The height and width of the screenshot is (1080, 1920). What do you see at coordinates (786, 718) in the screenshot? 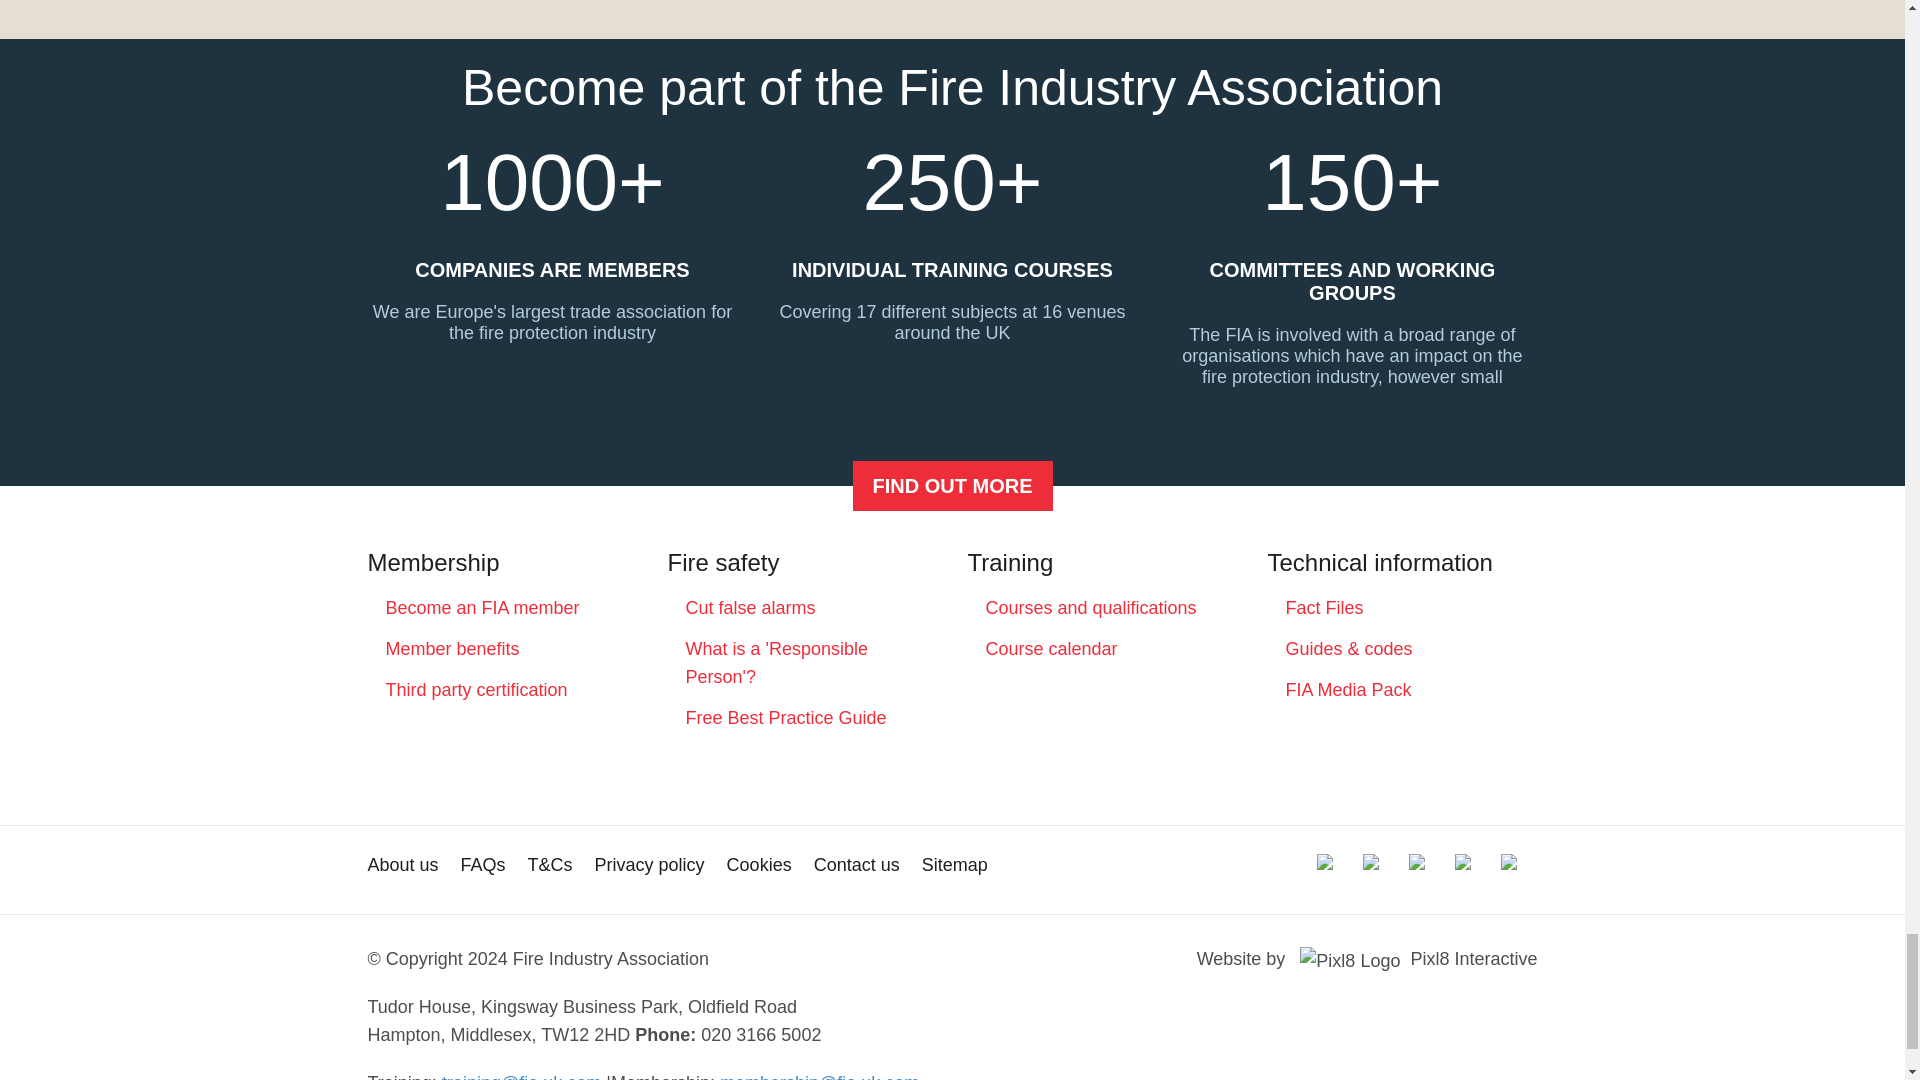
I see `Free Best Practice Guide` at bounding box center [786, 718].